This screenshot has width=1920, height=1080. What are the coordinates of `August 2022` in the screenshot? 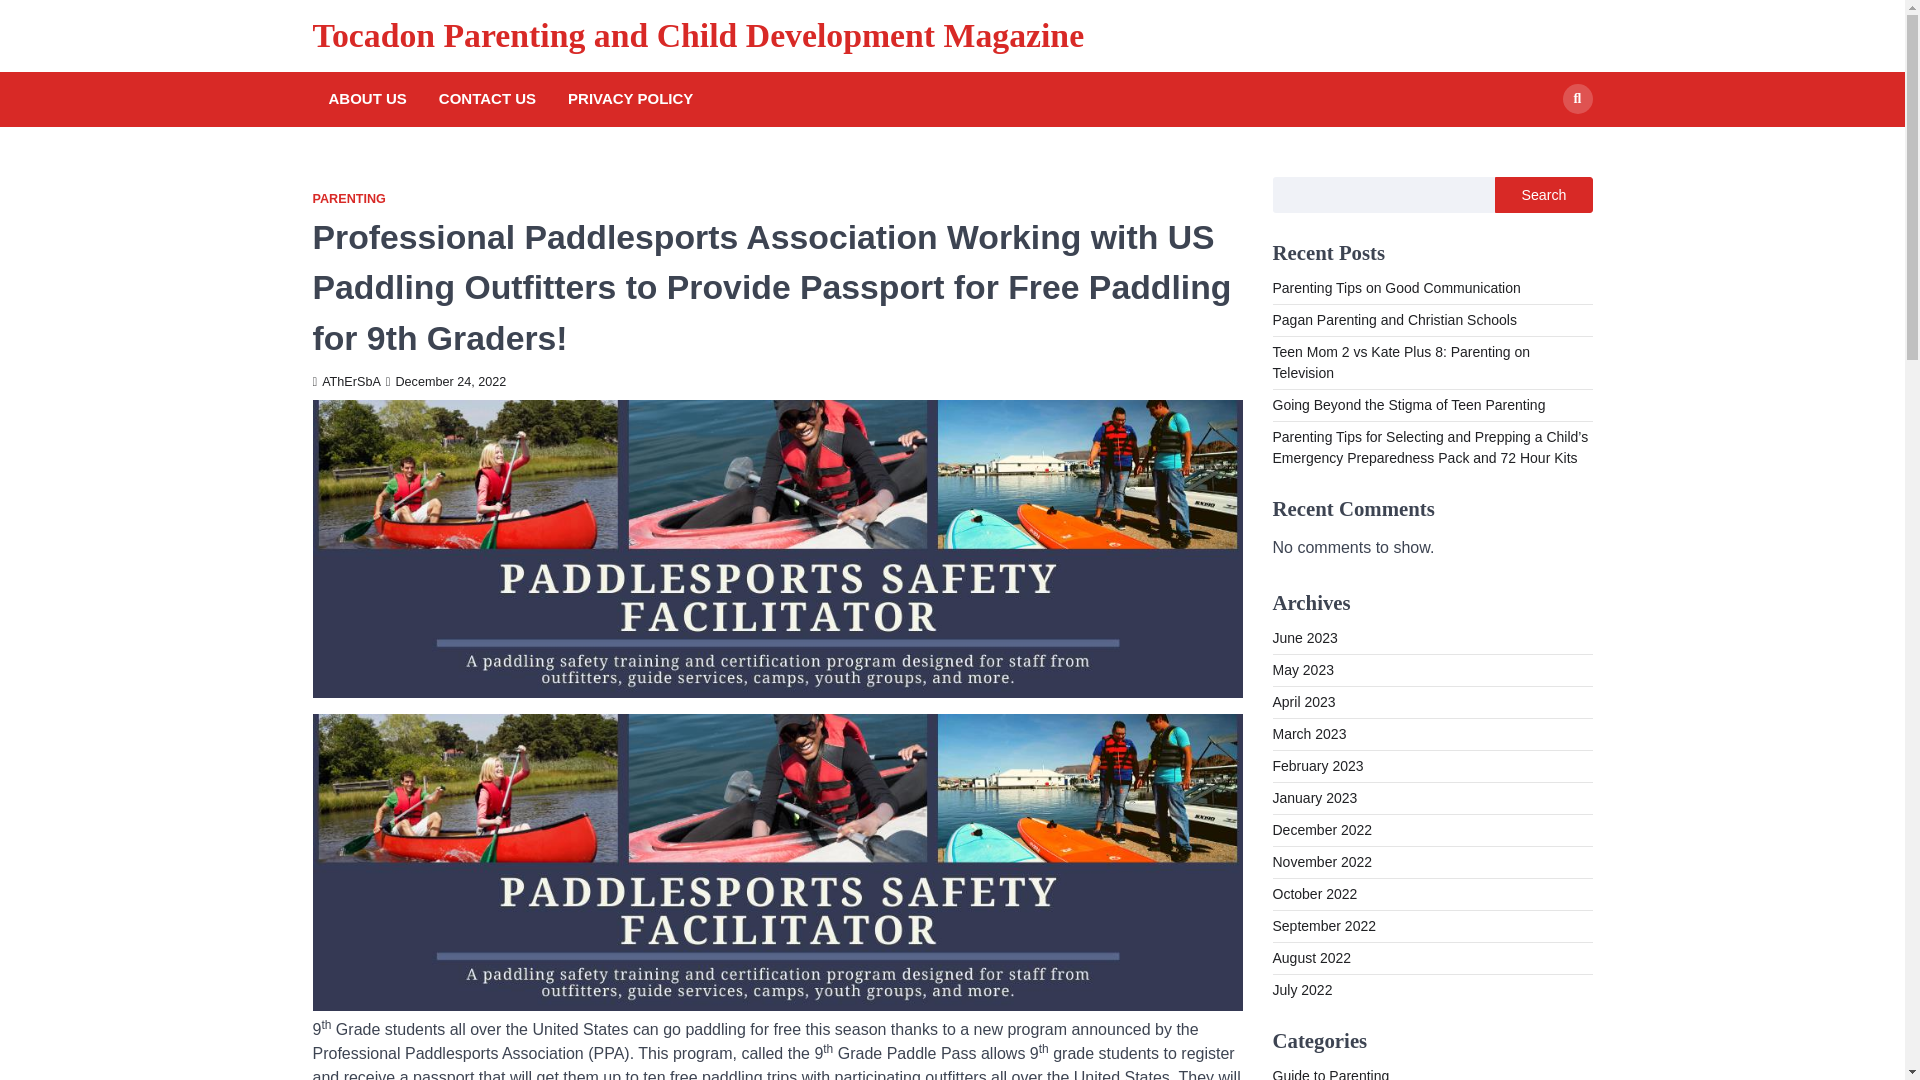 It's located at (1311, 958).